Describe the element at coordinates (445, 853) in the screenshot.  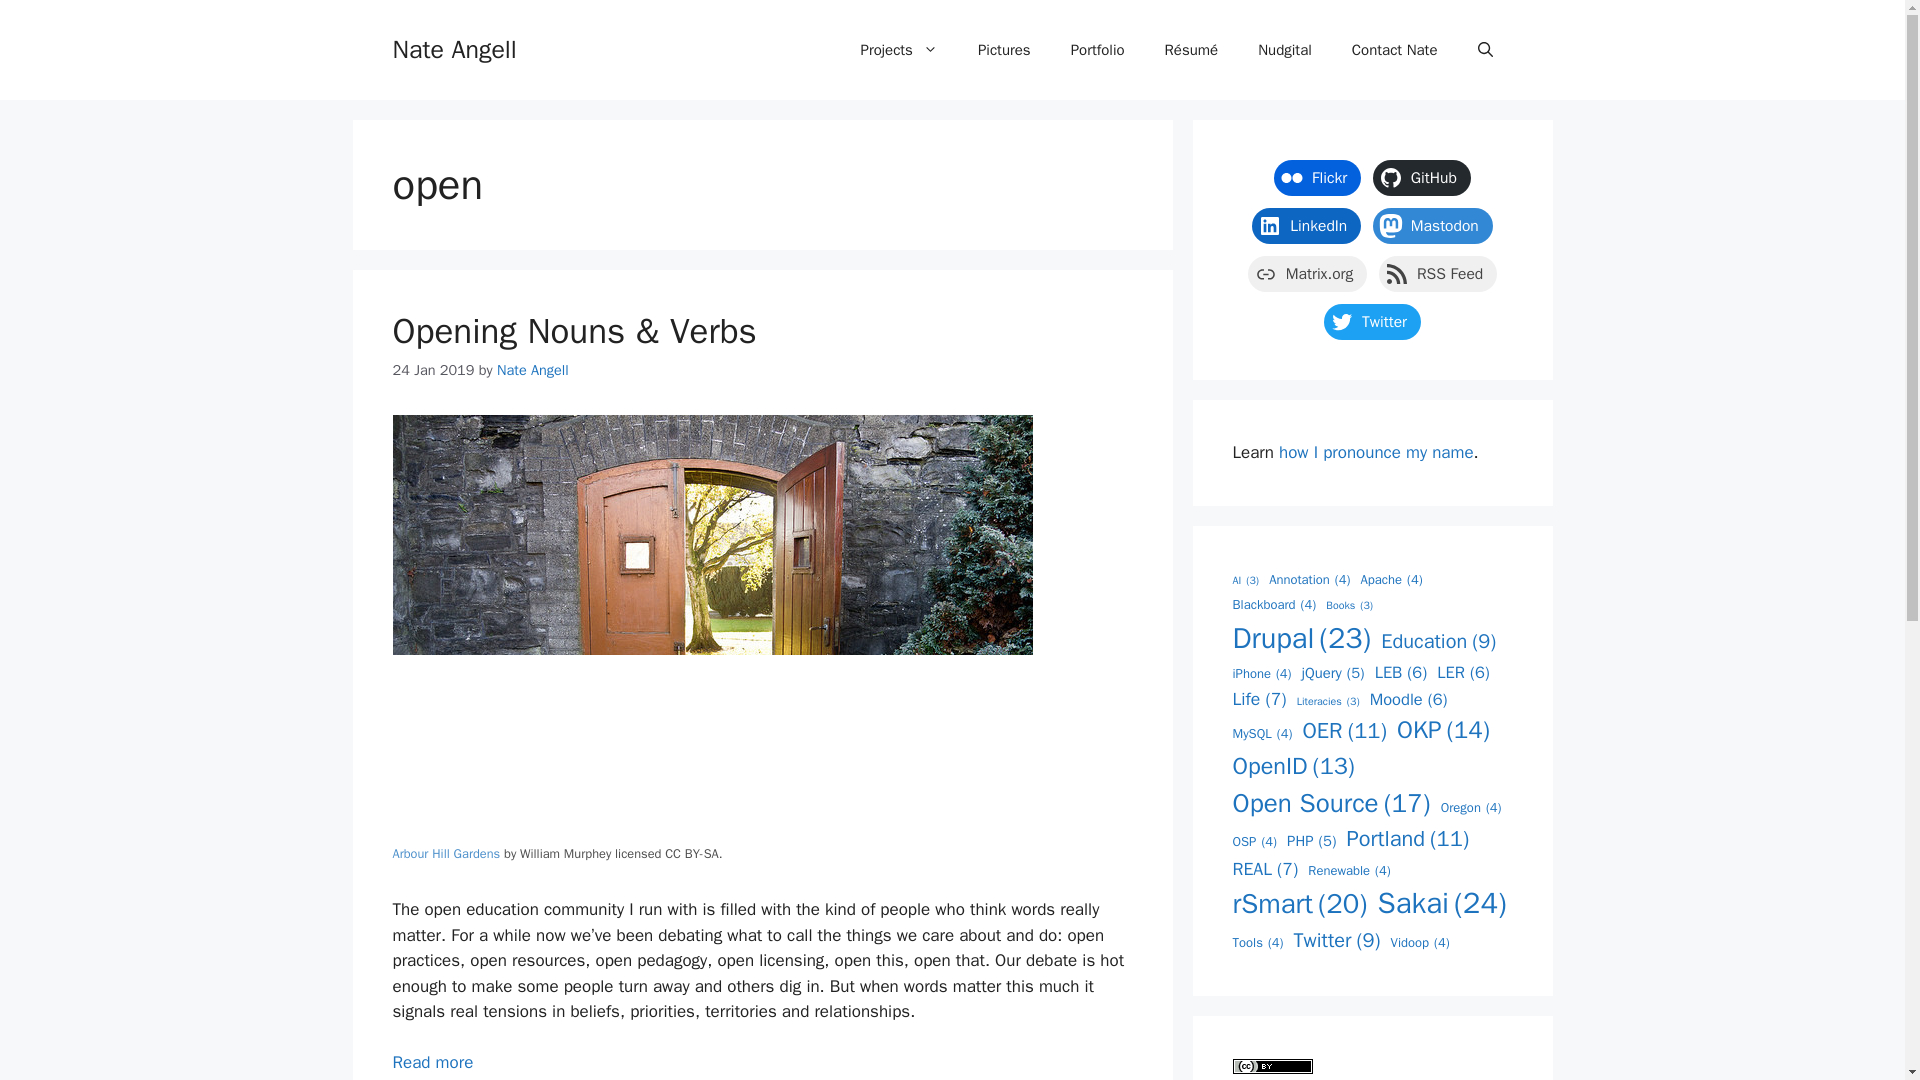
I see `Arbour Hill Gardens` at that location.